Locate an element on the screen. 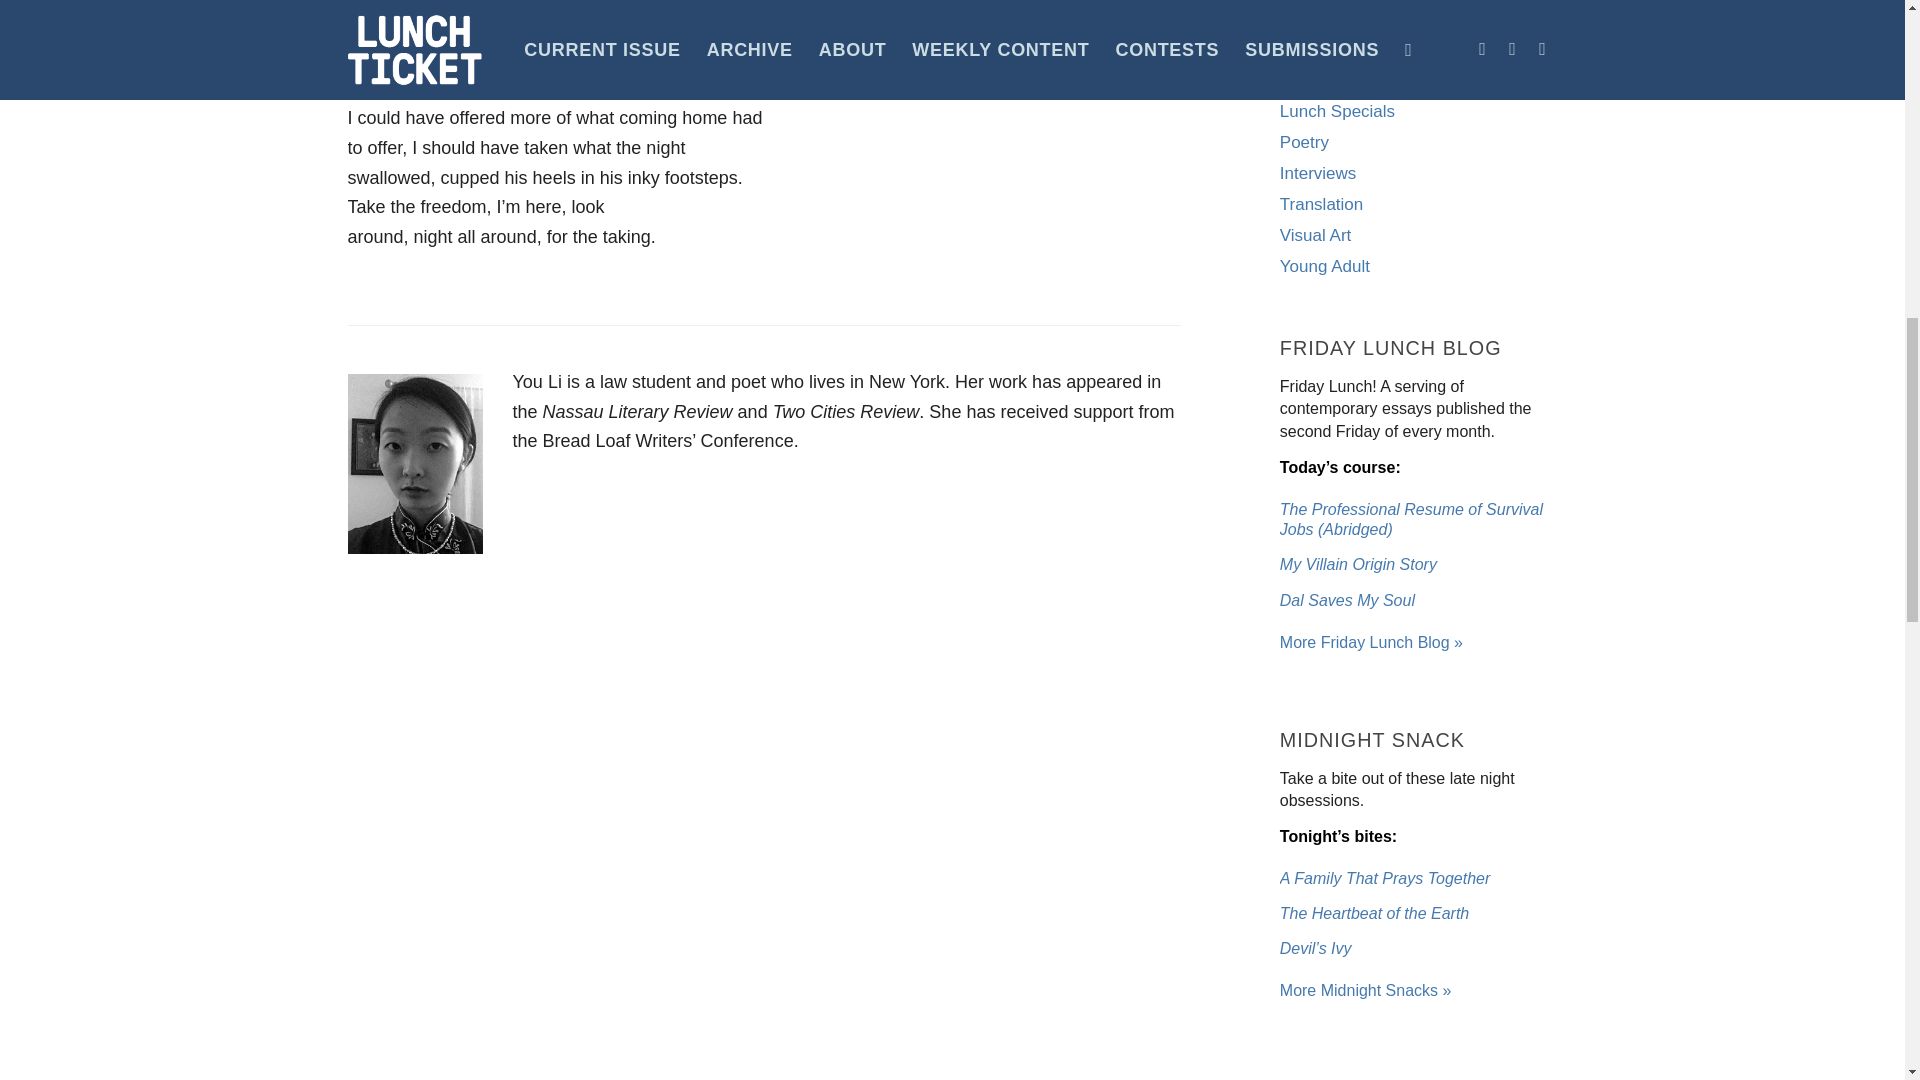 This screenshot has height=1080, width=1920. Permanent Link: A Family That Prays Together is located at coordinates (1384, 878).